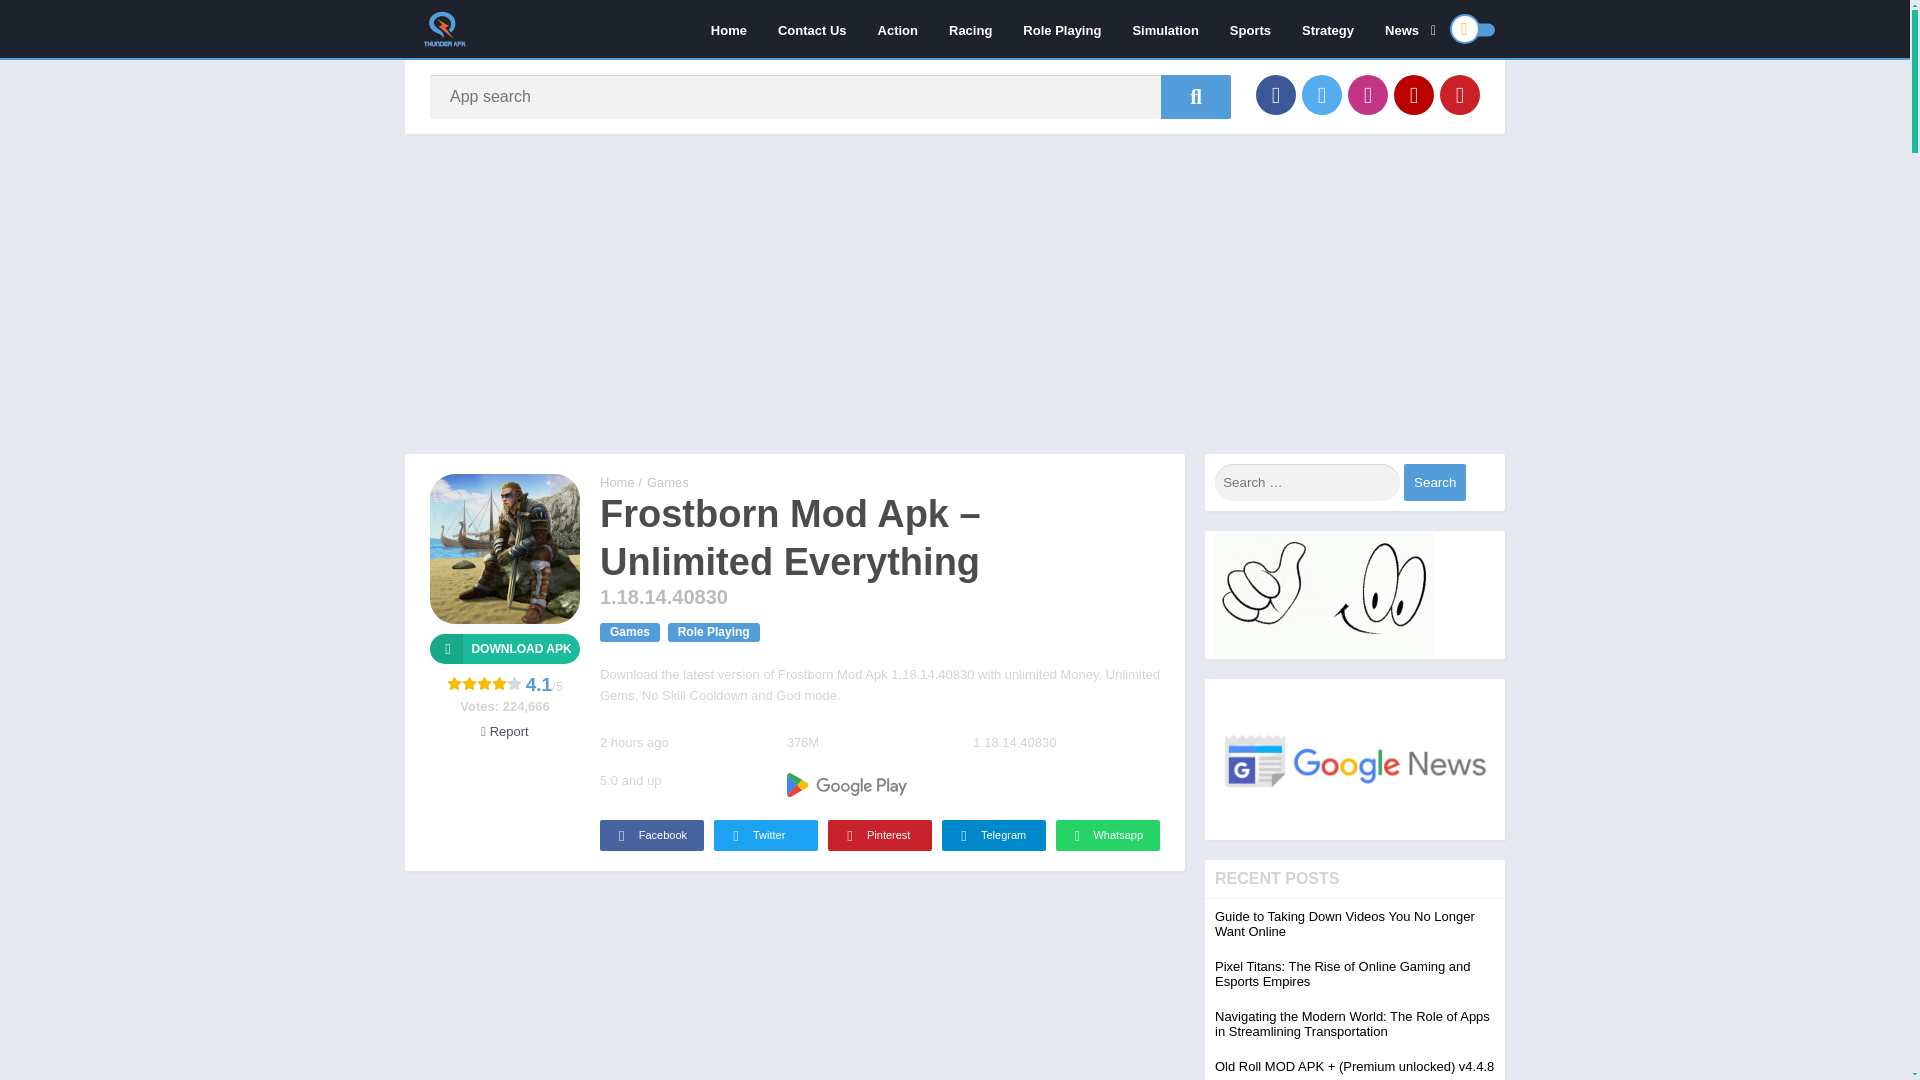 The image size is (1920, 1080). What do you see at coordinates (1327, 29) in the screenshot?
I see `Strategy` at bounding box center [1327, 29].